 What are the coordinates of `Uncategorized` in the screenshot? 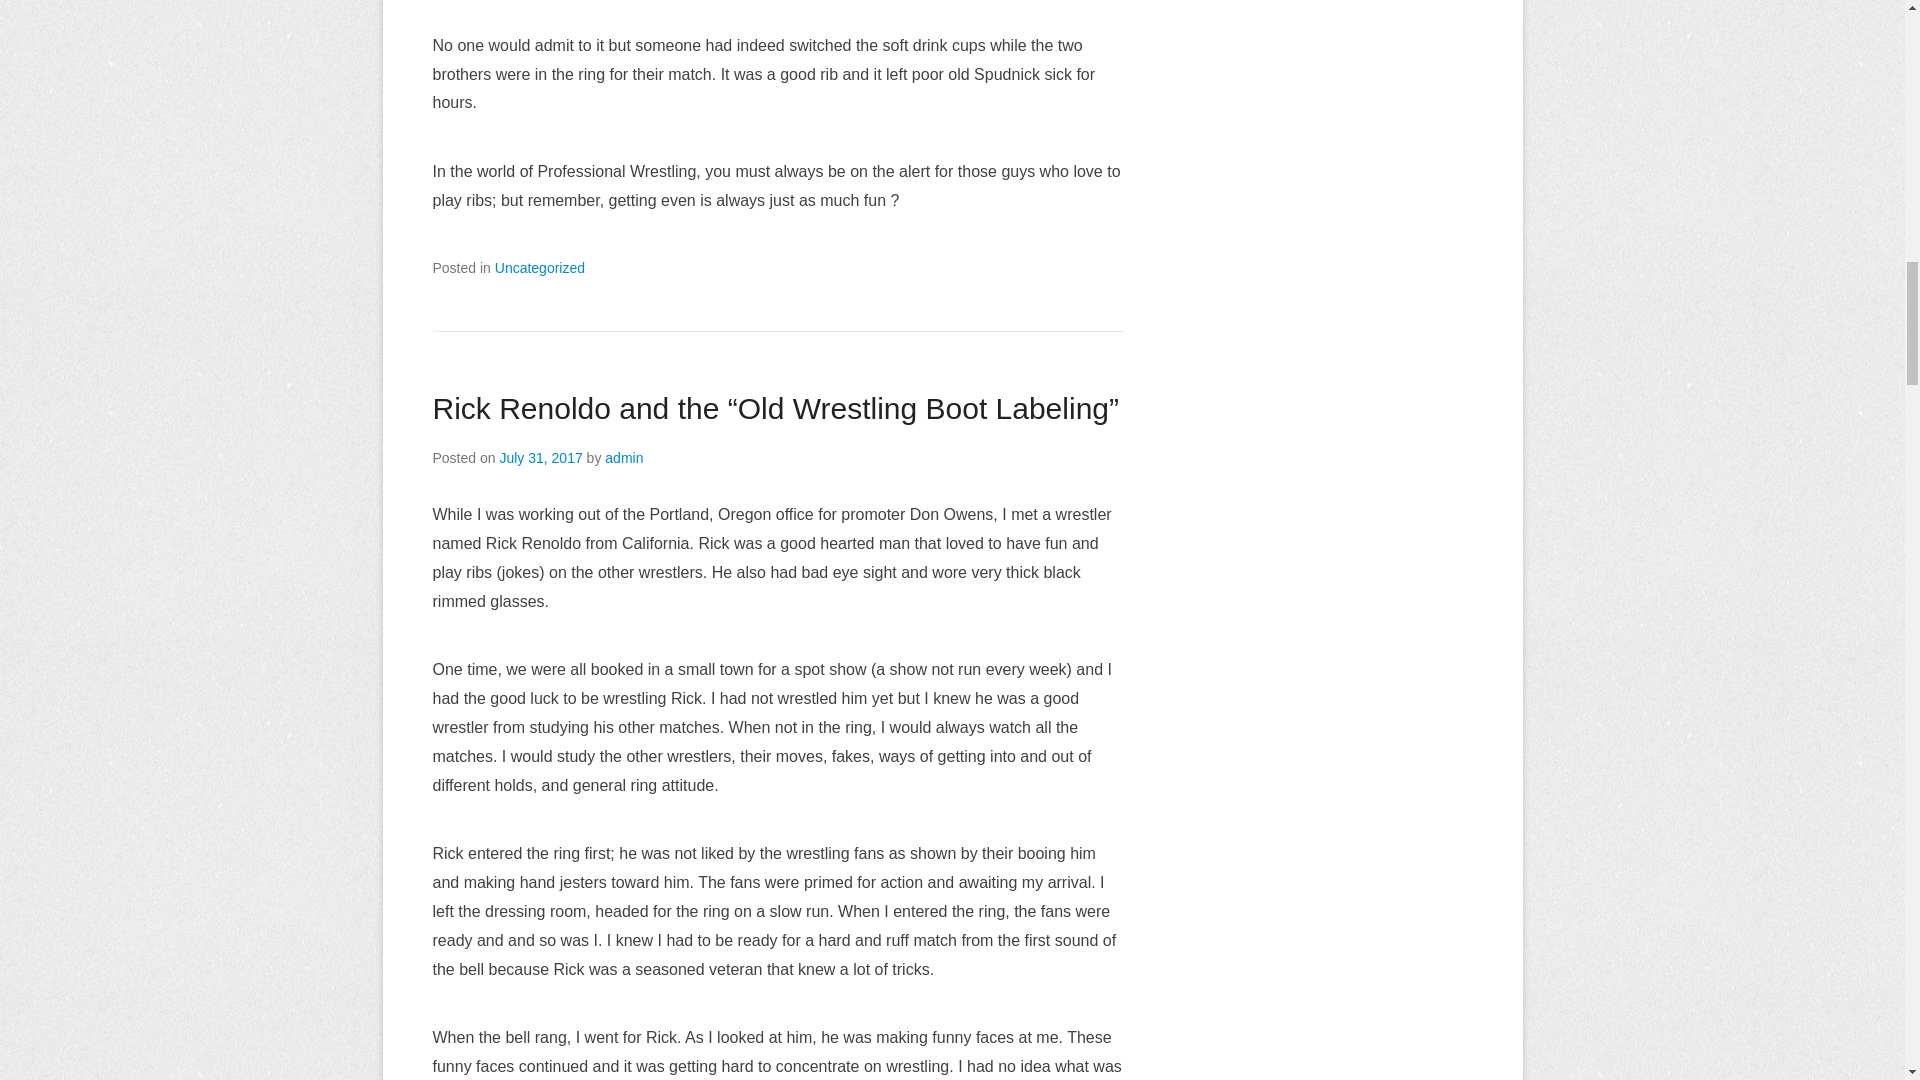 It's located at (540, 268).